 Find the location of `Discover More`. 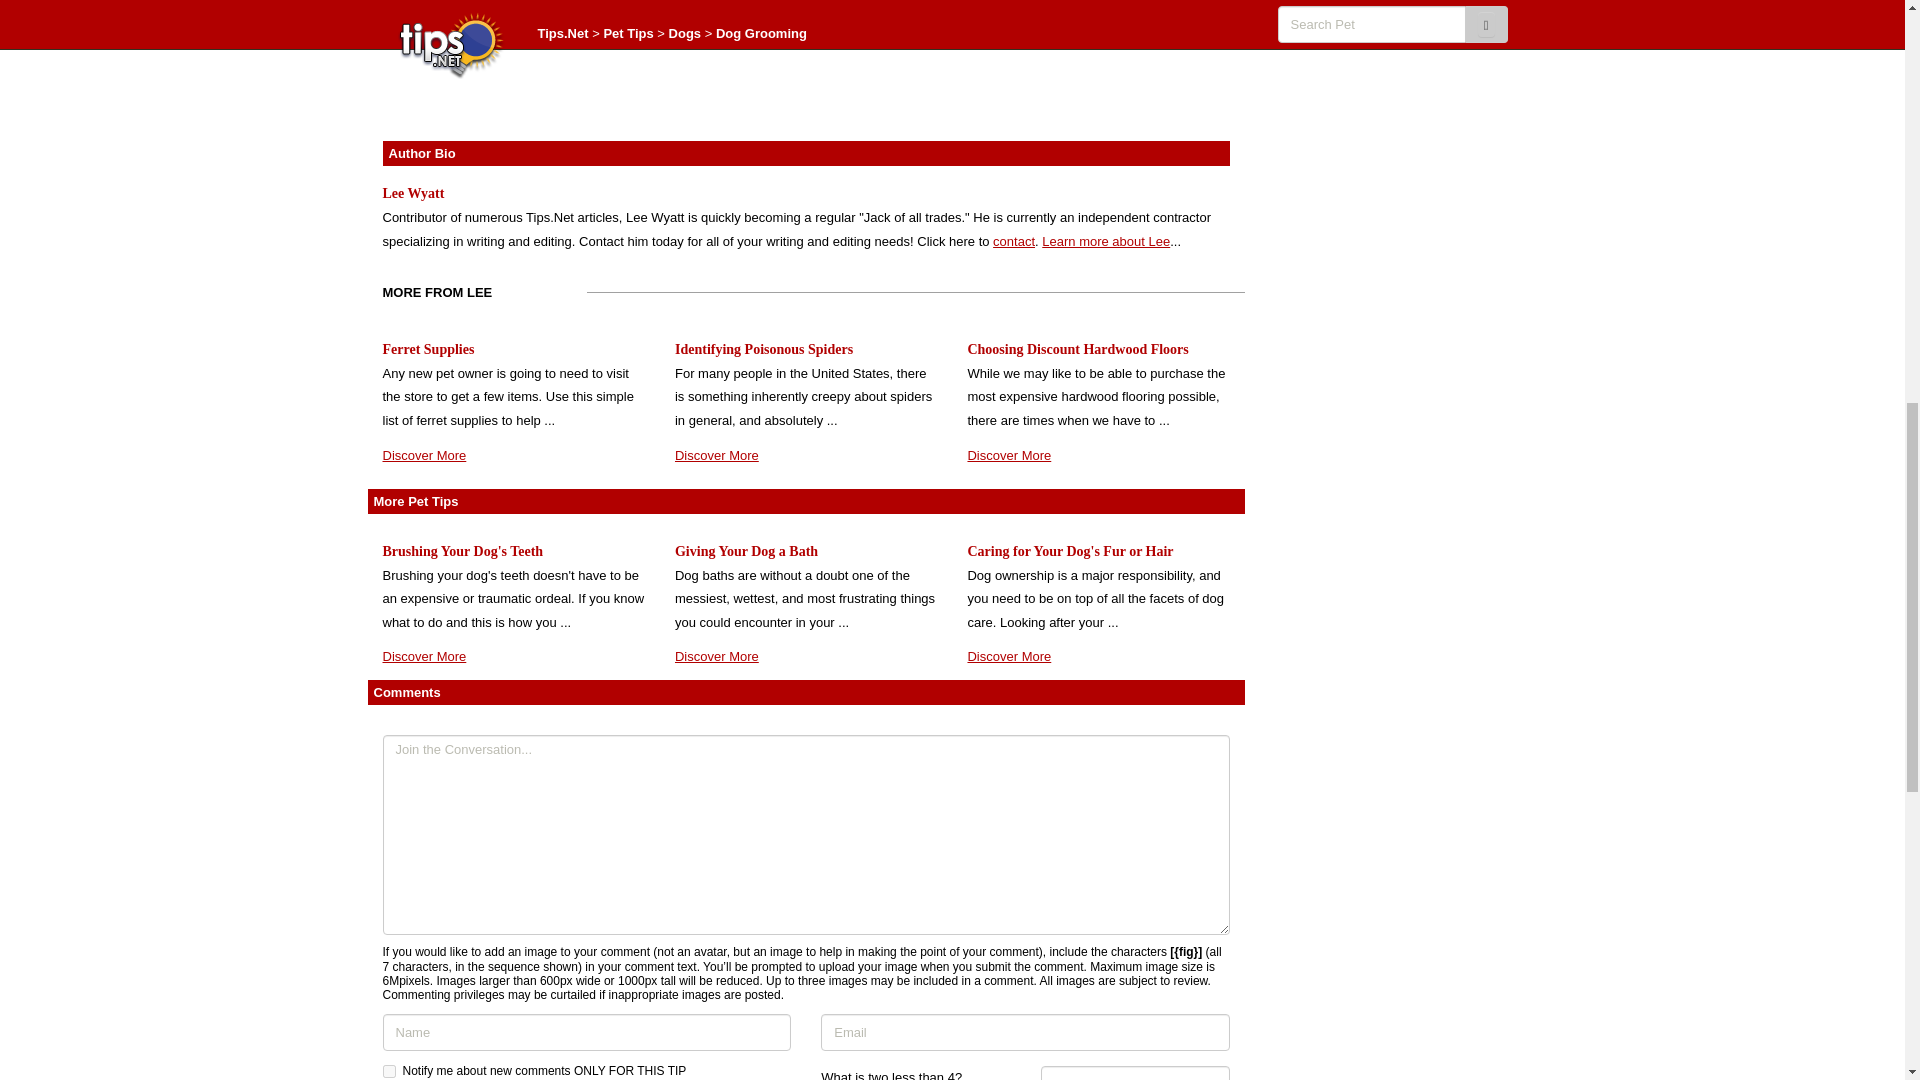

Discover More is located at coordinates (716, 656).